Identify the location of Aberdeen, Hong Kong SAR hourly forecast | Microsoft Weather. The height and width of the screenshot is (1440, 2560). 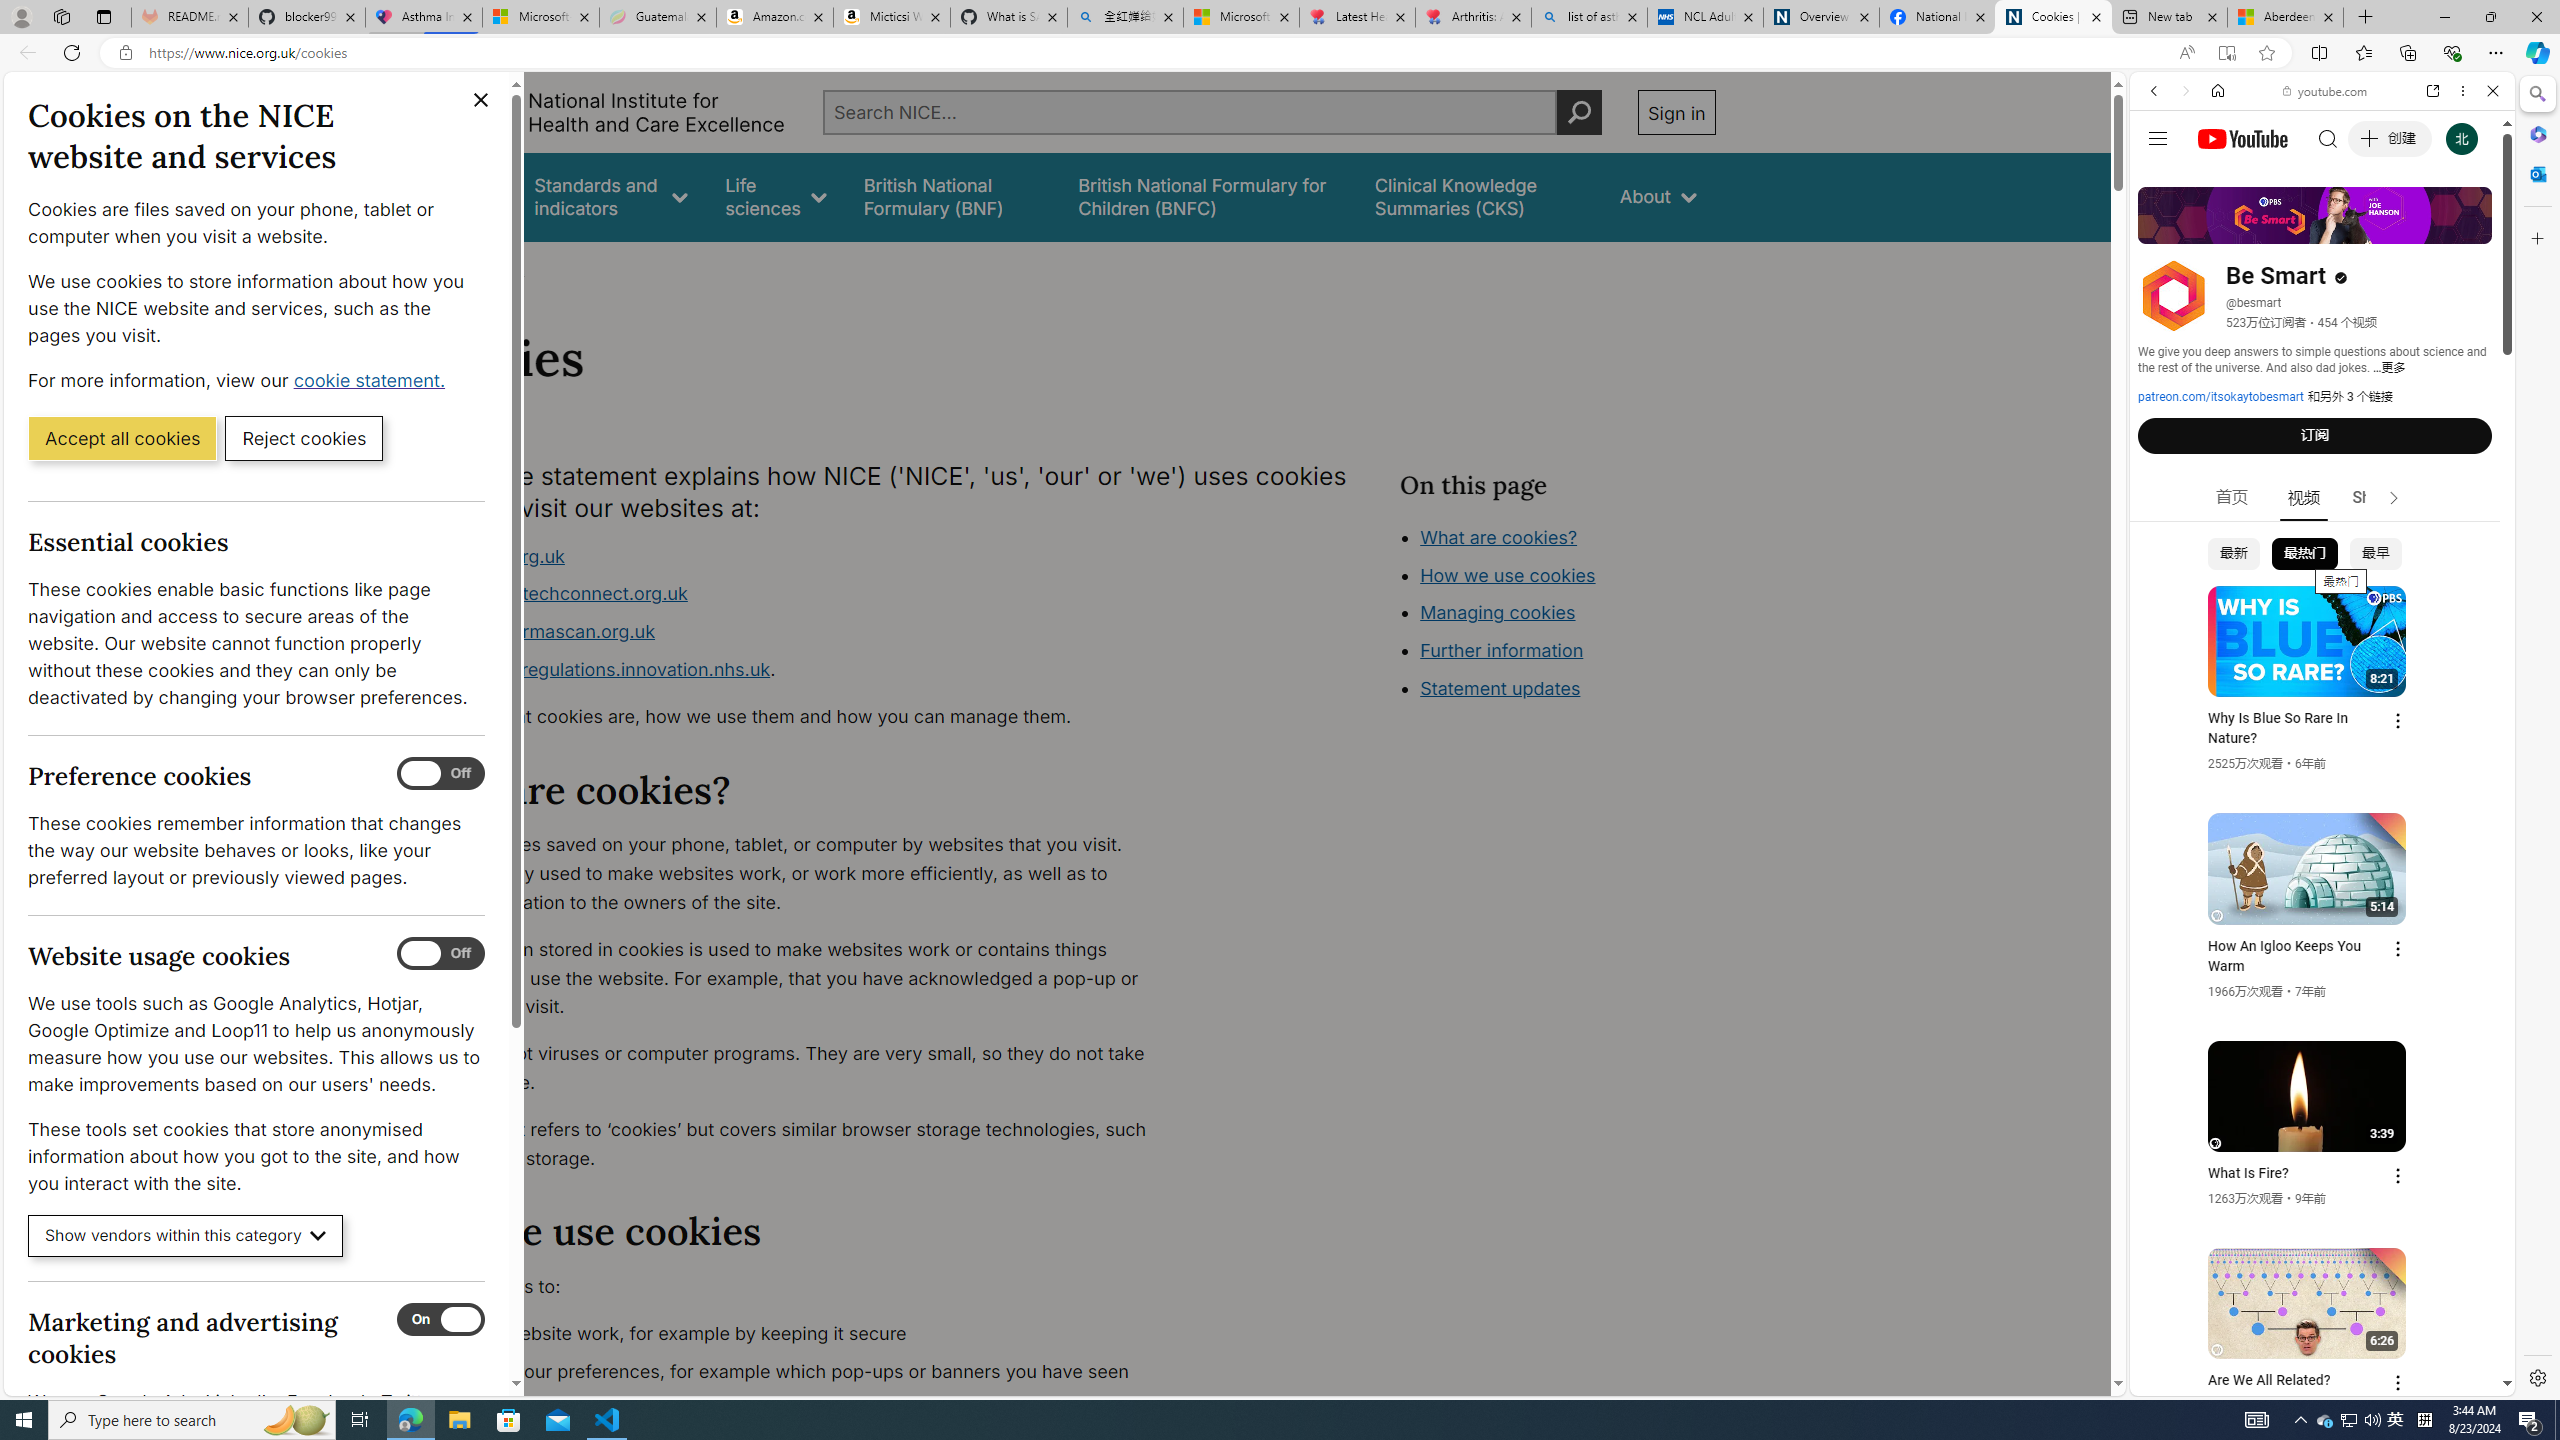
(2286, 17).